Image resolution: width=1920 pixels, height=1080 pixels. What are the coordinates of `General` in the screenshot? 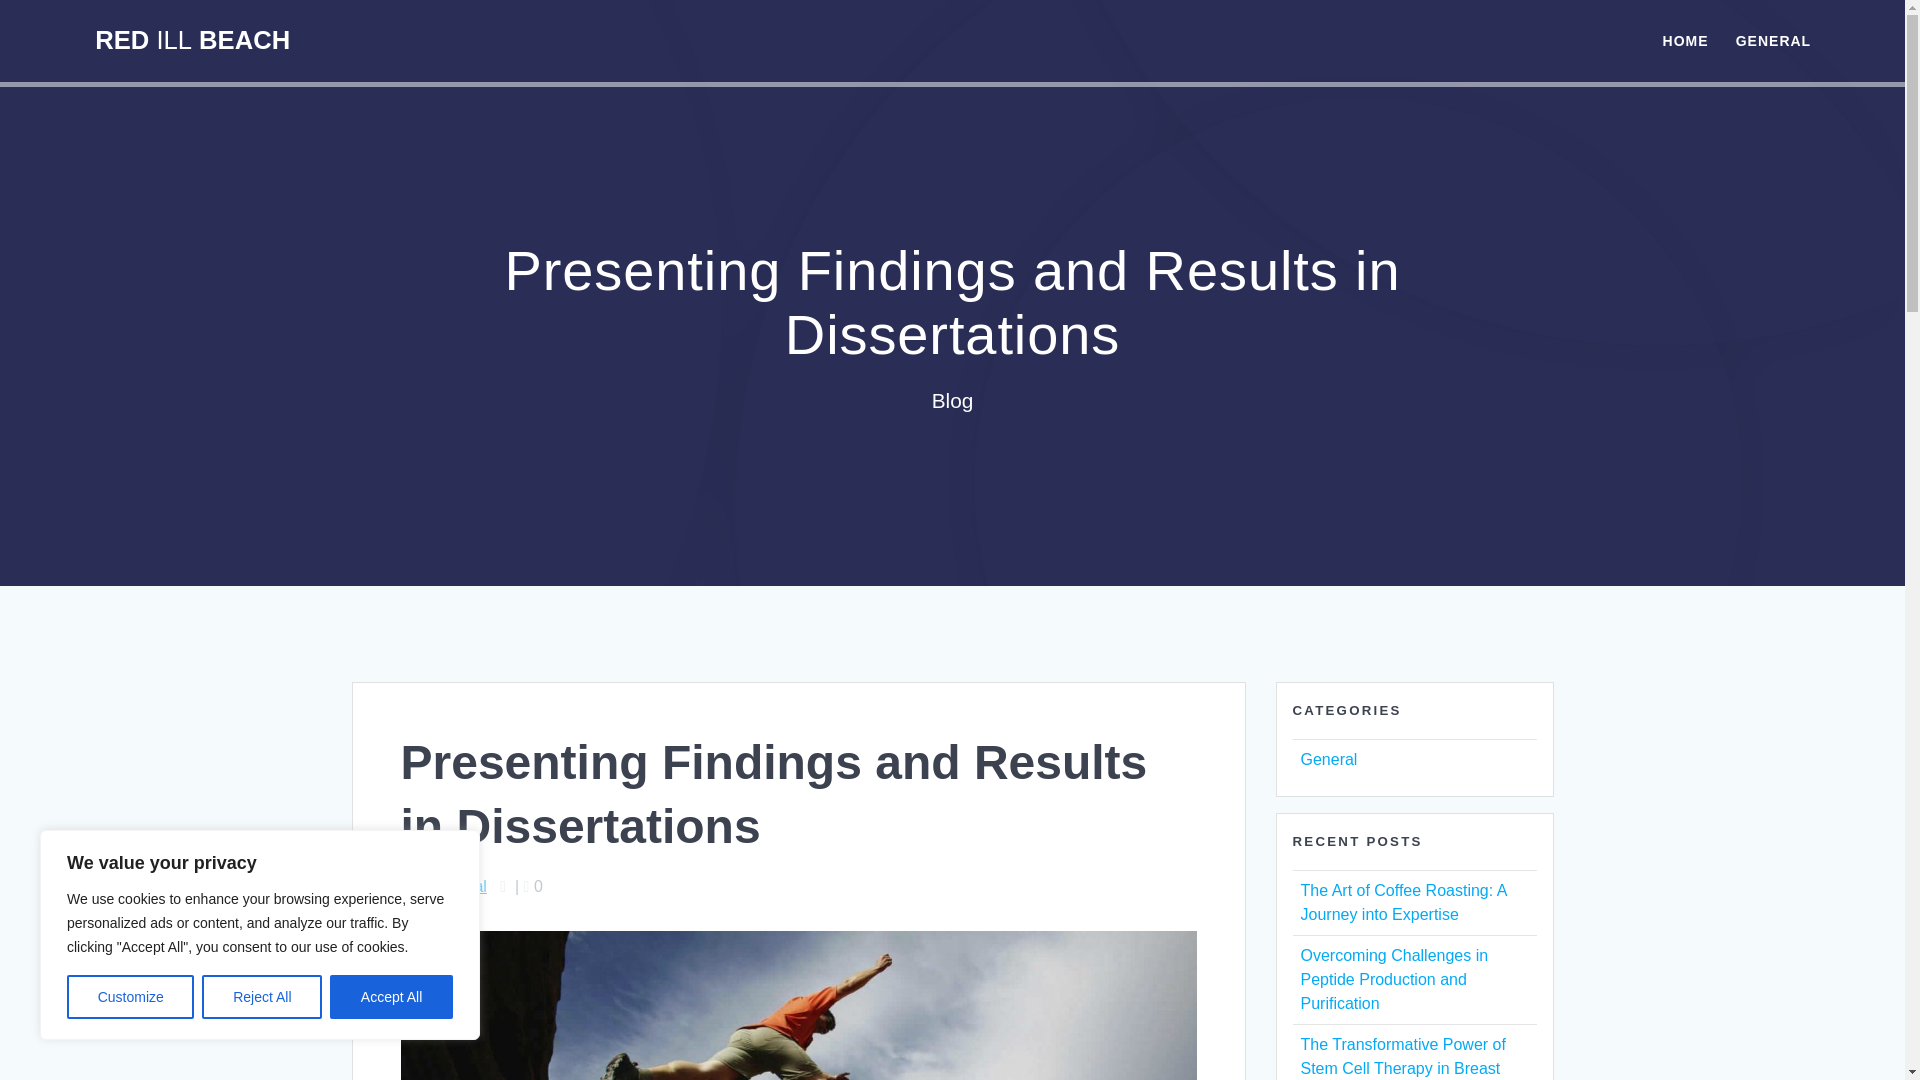 It's located at (458, 886).